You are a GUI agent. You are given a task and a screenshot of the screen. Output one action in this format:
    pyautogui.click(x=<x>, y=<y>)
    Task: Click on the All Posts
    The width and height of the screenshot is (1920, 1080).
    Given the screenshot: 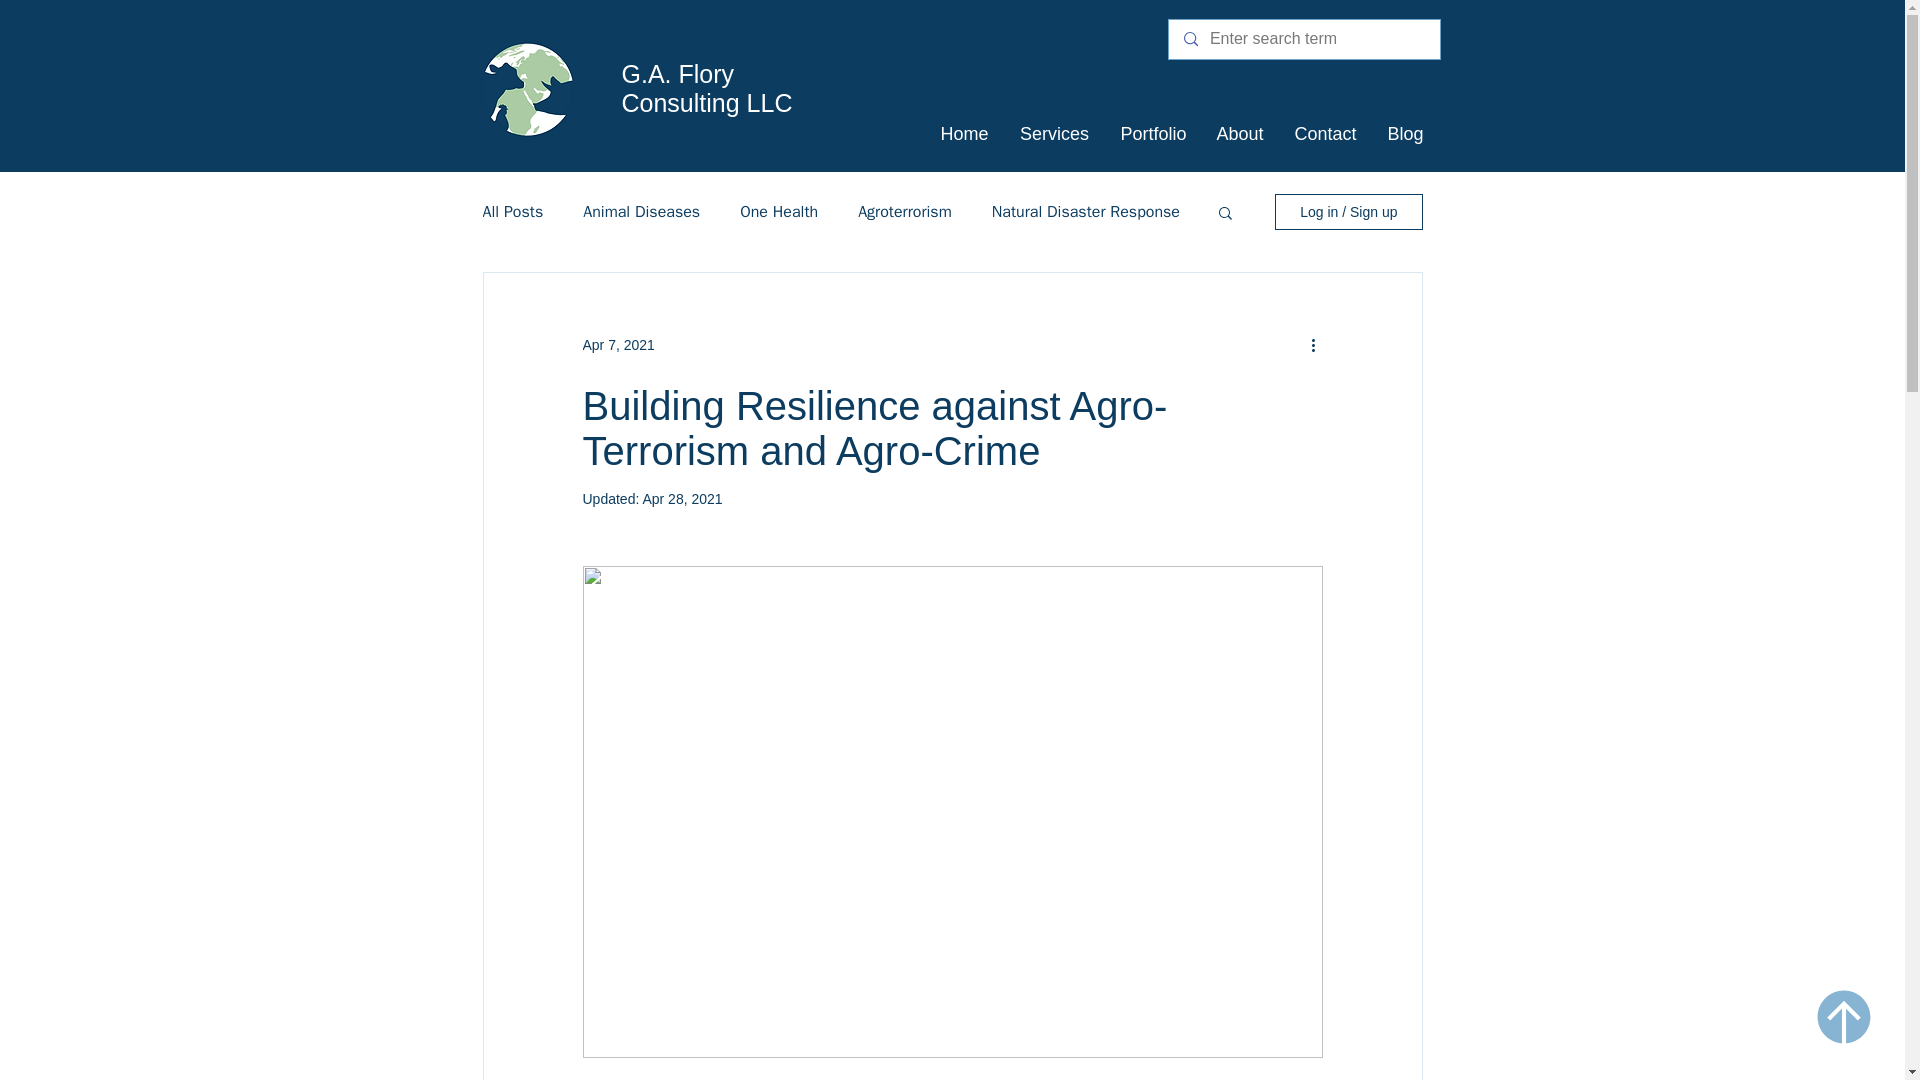 What is the action you would take?
    pyautogui.click(x=512, y=212)
    